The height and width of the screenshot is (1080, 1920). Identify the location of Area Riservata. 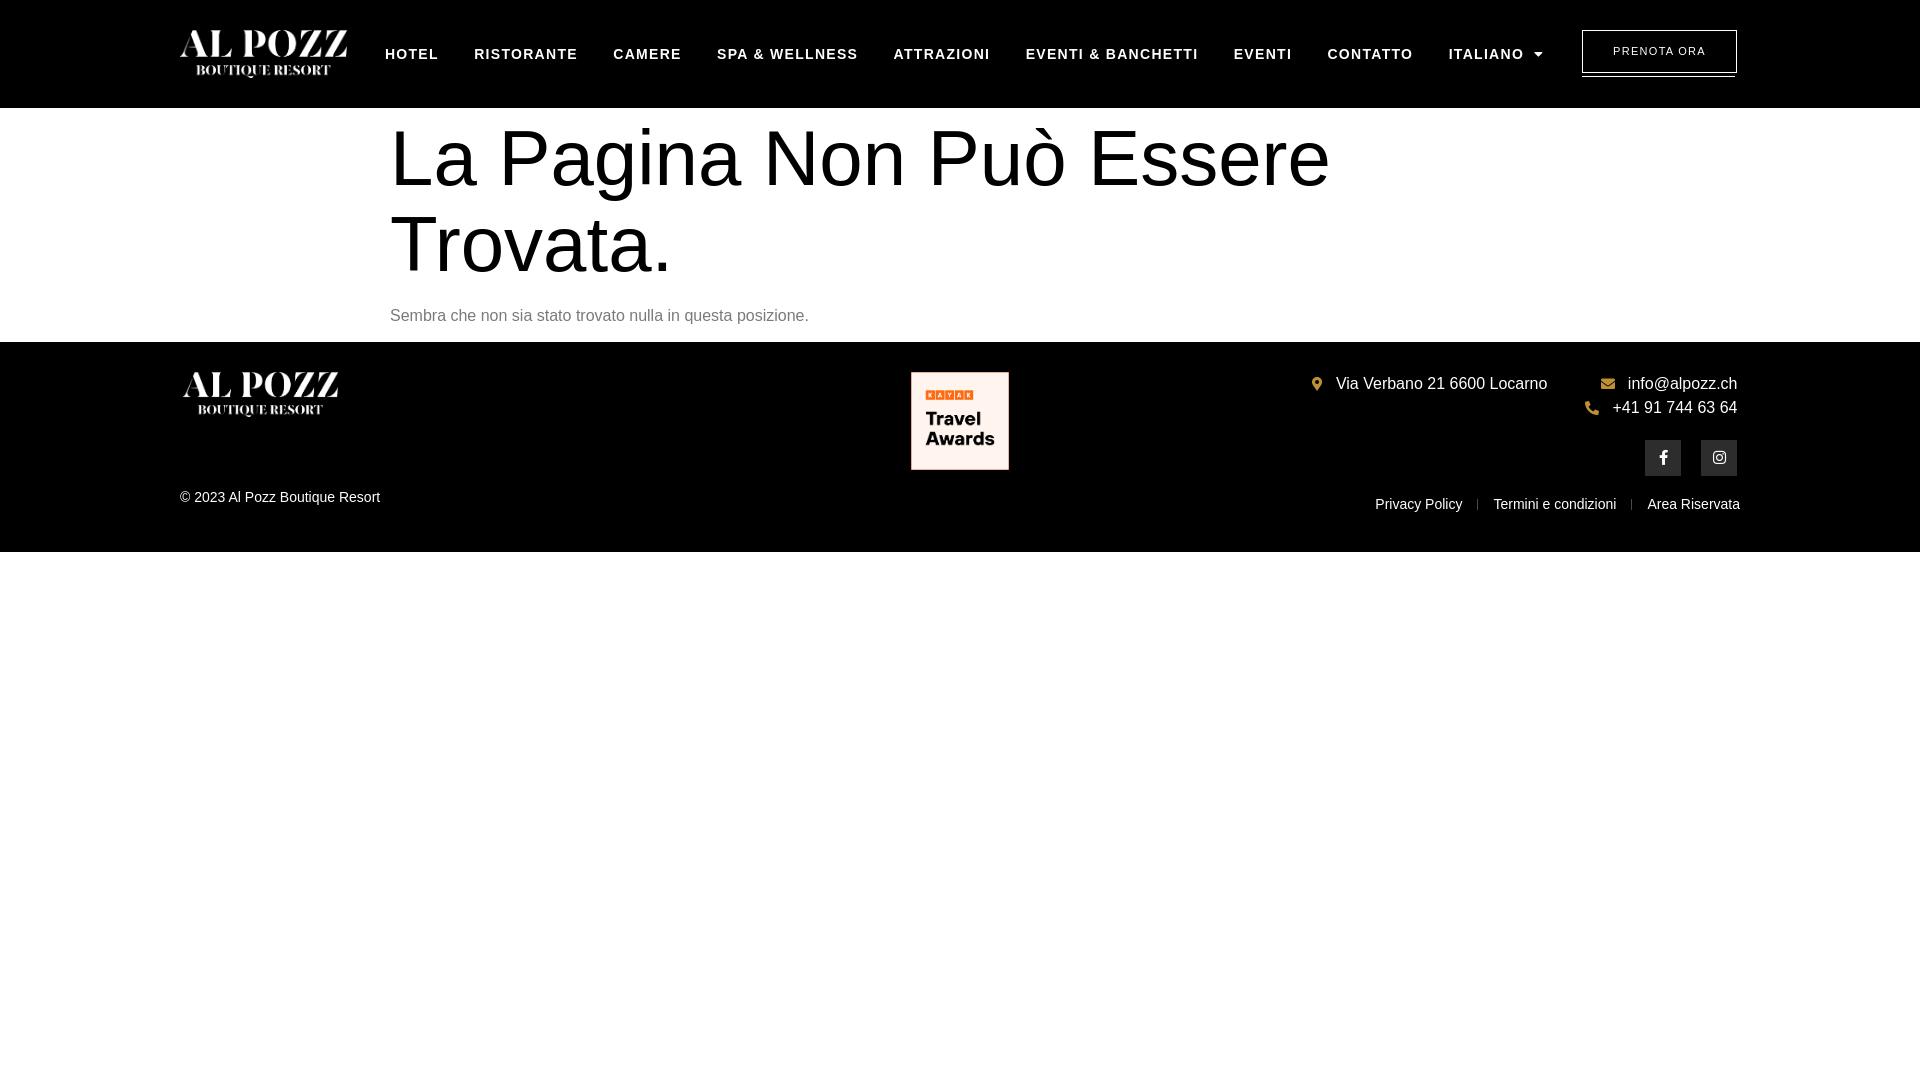
(1694, 504).